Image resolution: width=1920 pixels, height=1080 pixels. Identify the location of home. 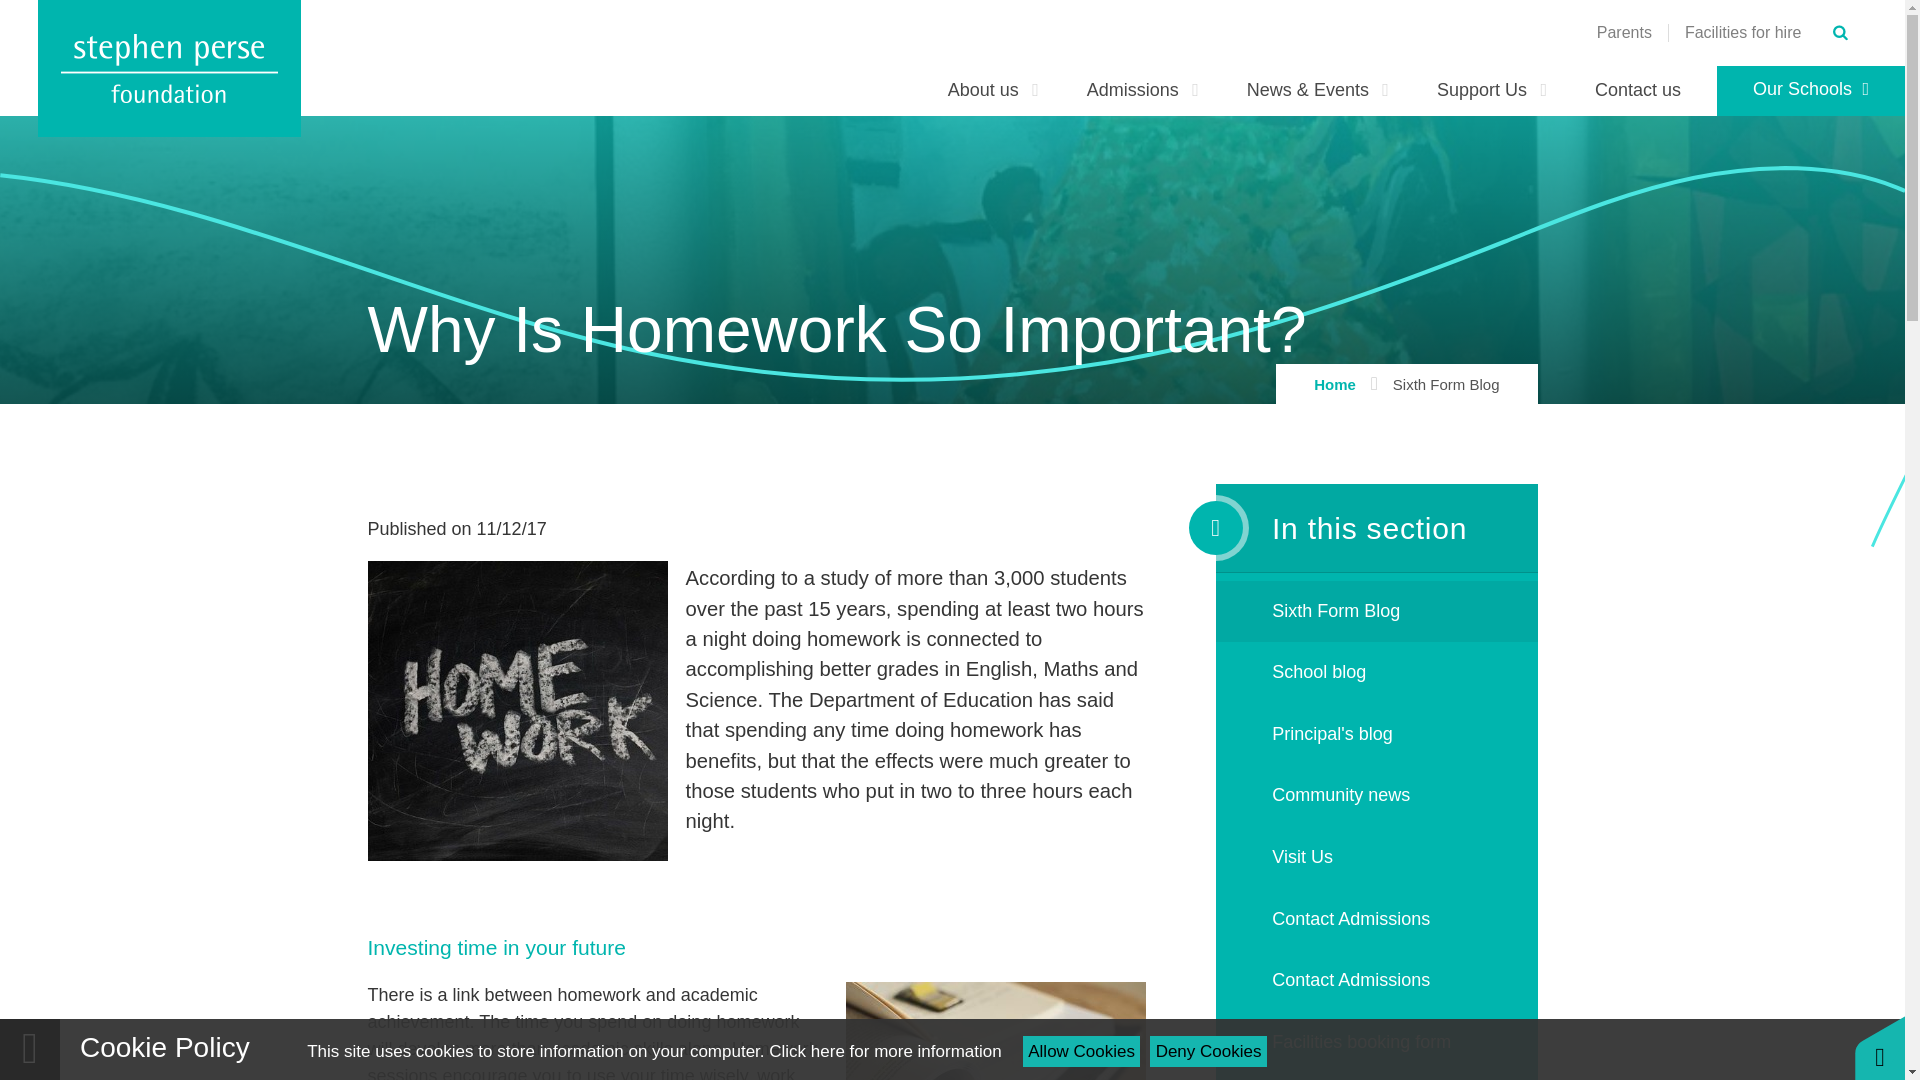
(170, 68).